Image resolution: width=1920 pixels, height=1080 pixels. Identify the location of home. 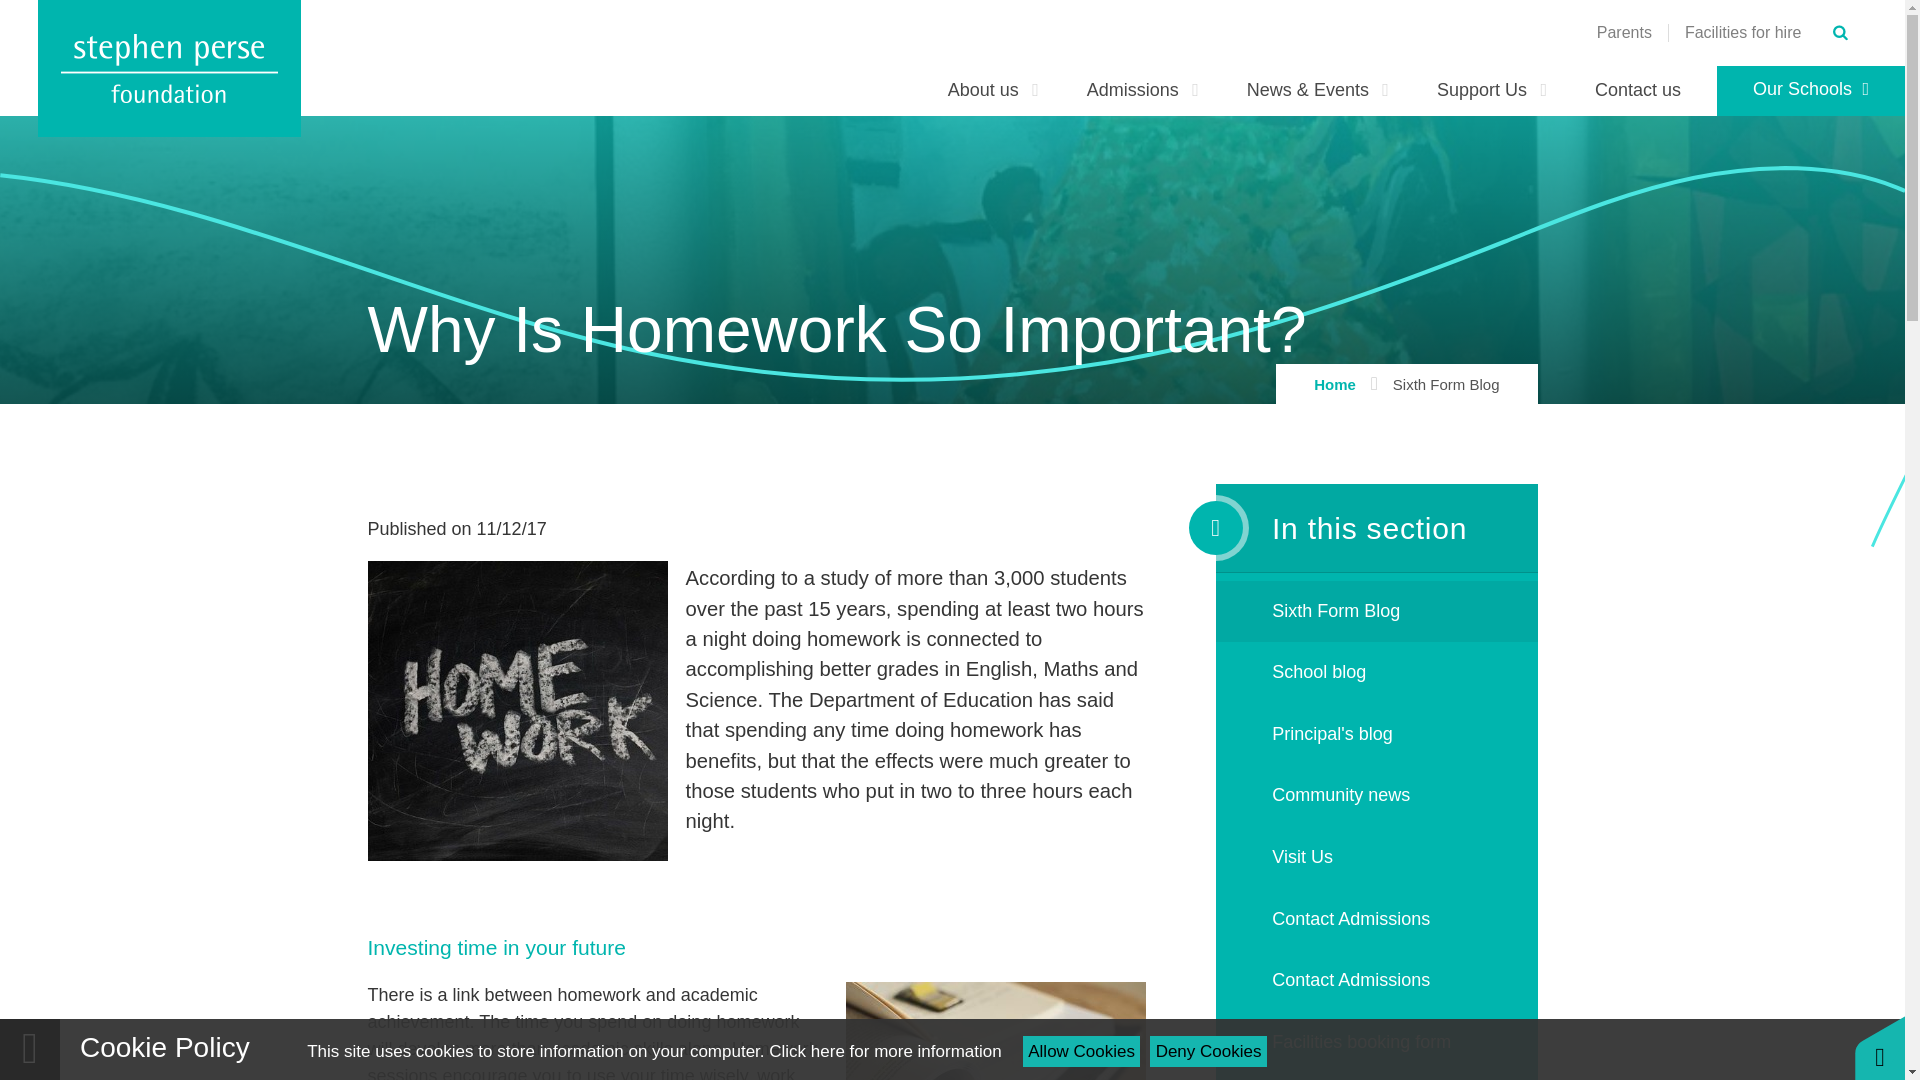
(170, 68).